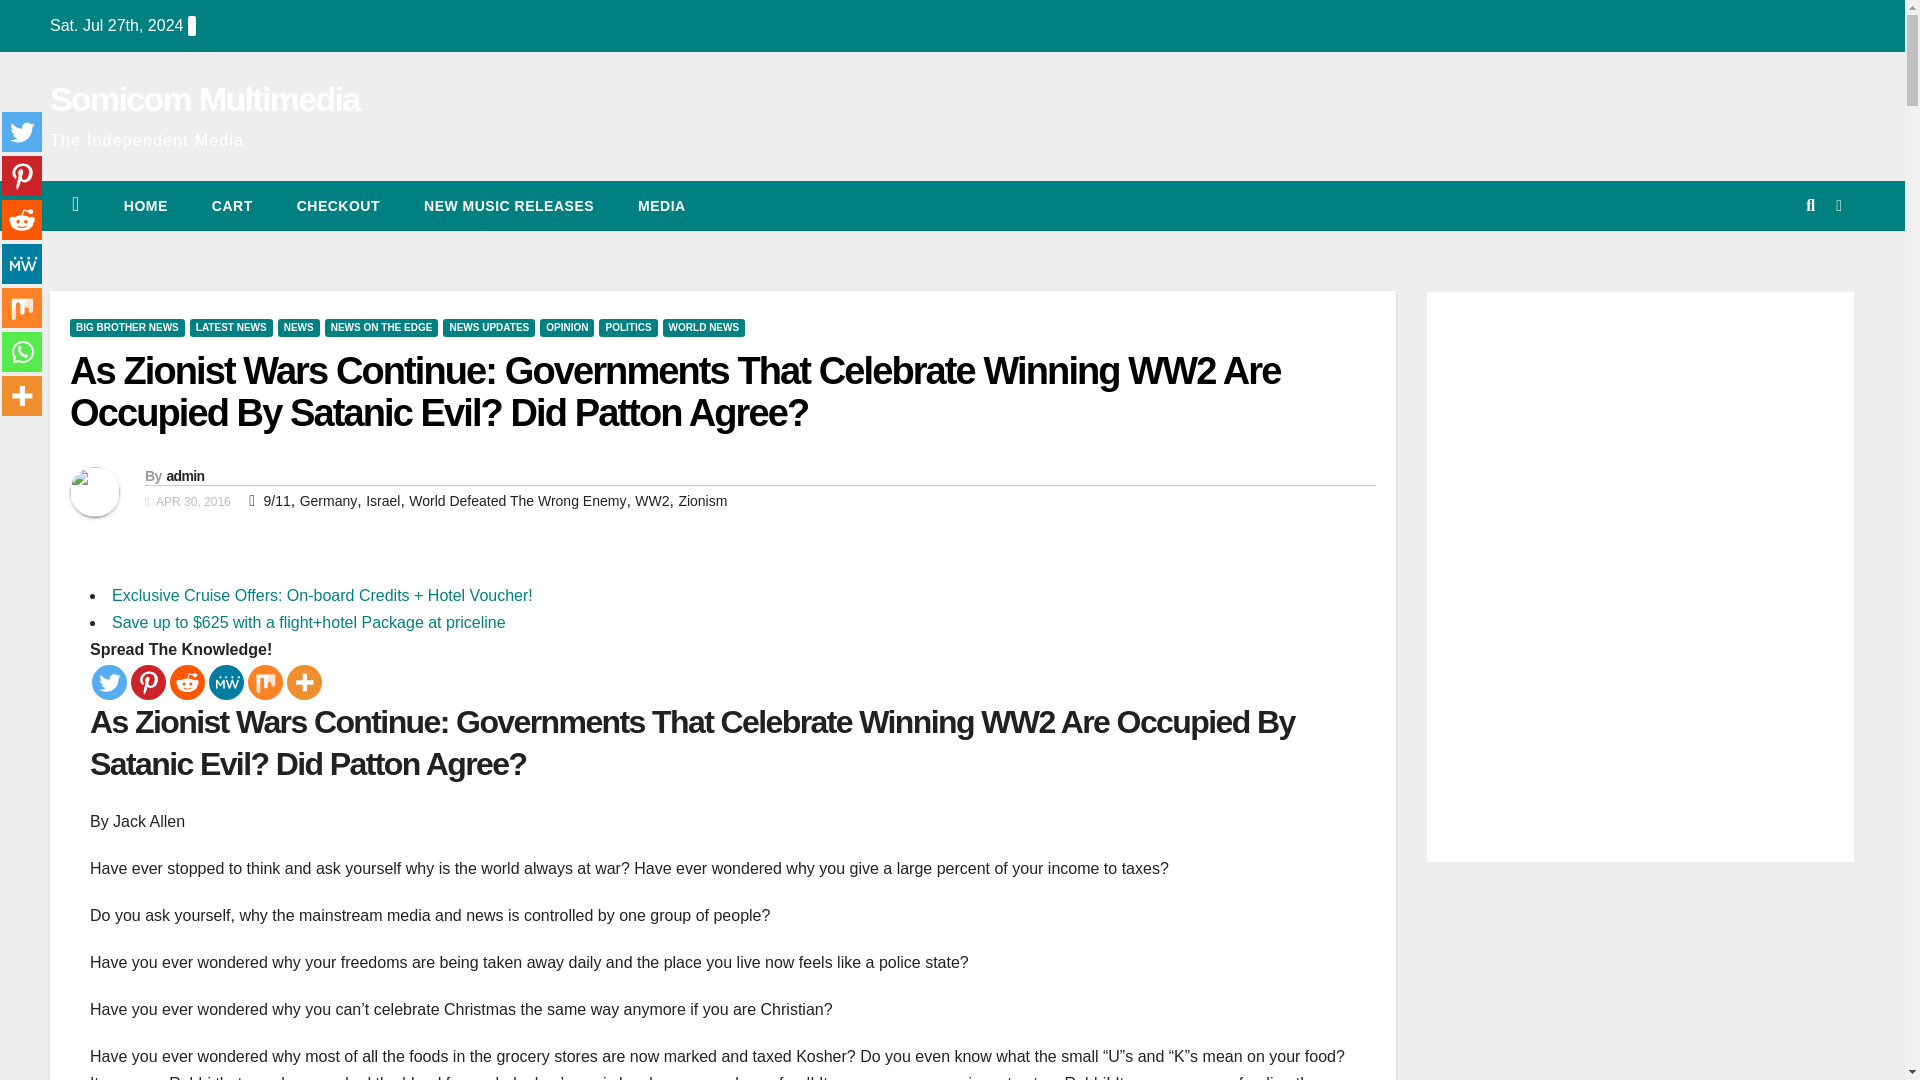 This screenshot has height=1080, width=1920. I want to click on NEWS UPDATES, so click(489, 327).